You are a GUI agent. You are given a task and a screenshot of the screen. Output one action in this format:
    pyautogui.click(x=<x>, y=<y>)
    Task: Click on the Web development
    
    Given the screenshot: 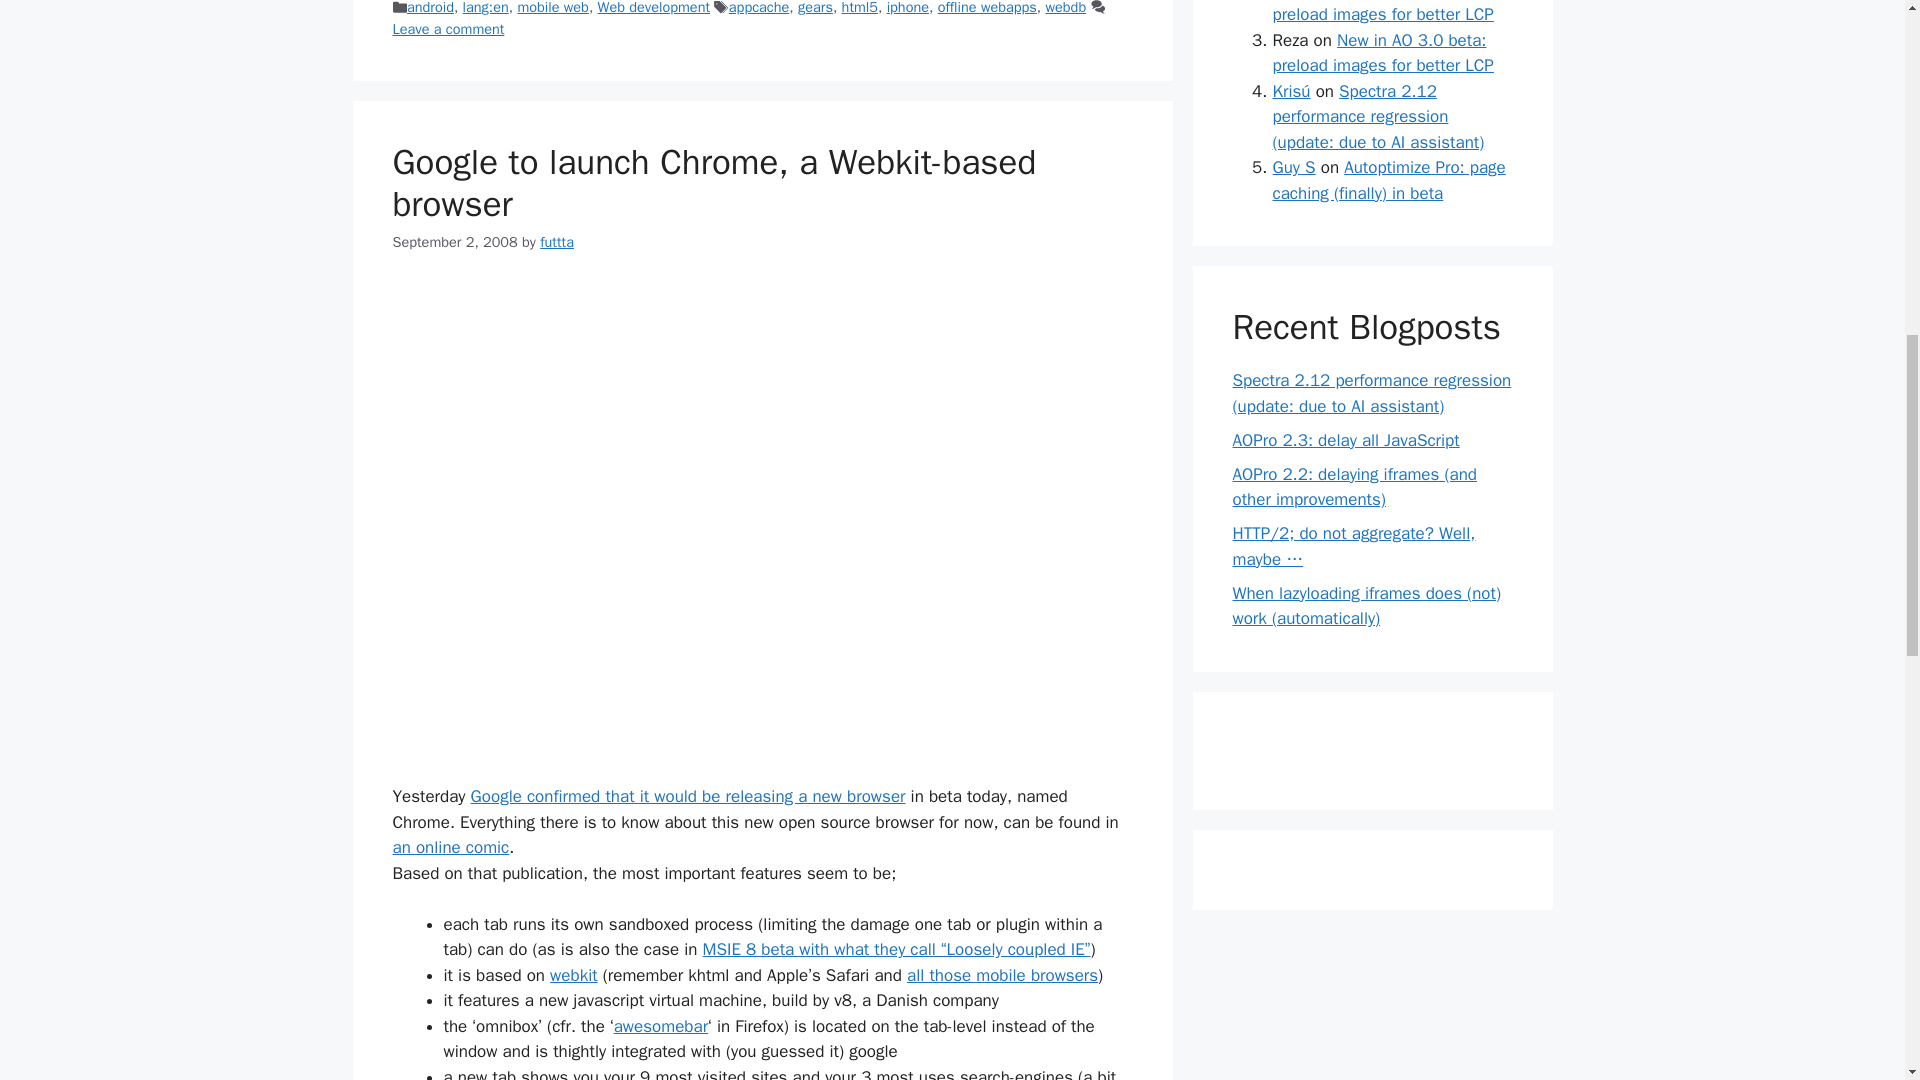 What is the action you would take?
    pyautogui.click(x=654, y=8)
    